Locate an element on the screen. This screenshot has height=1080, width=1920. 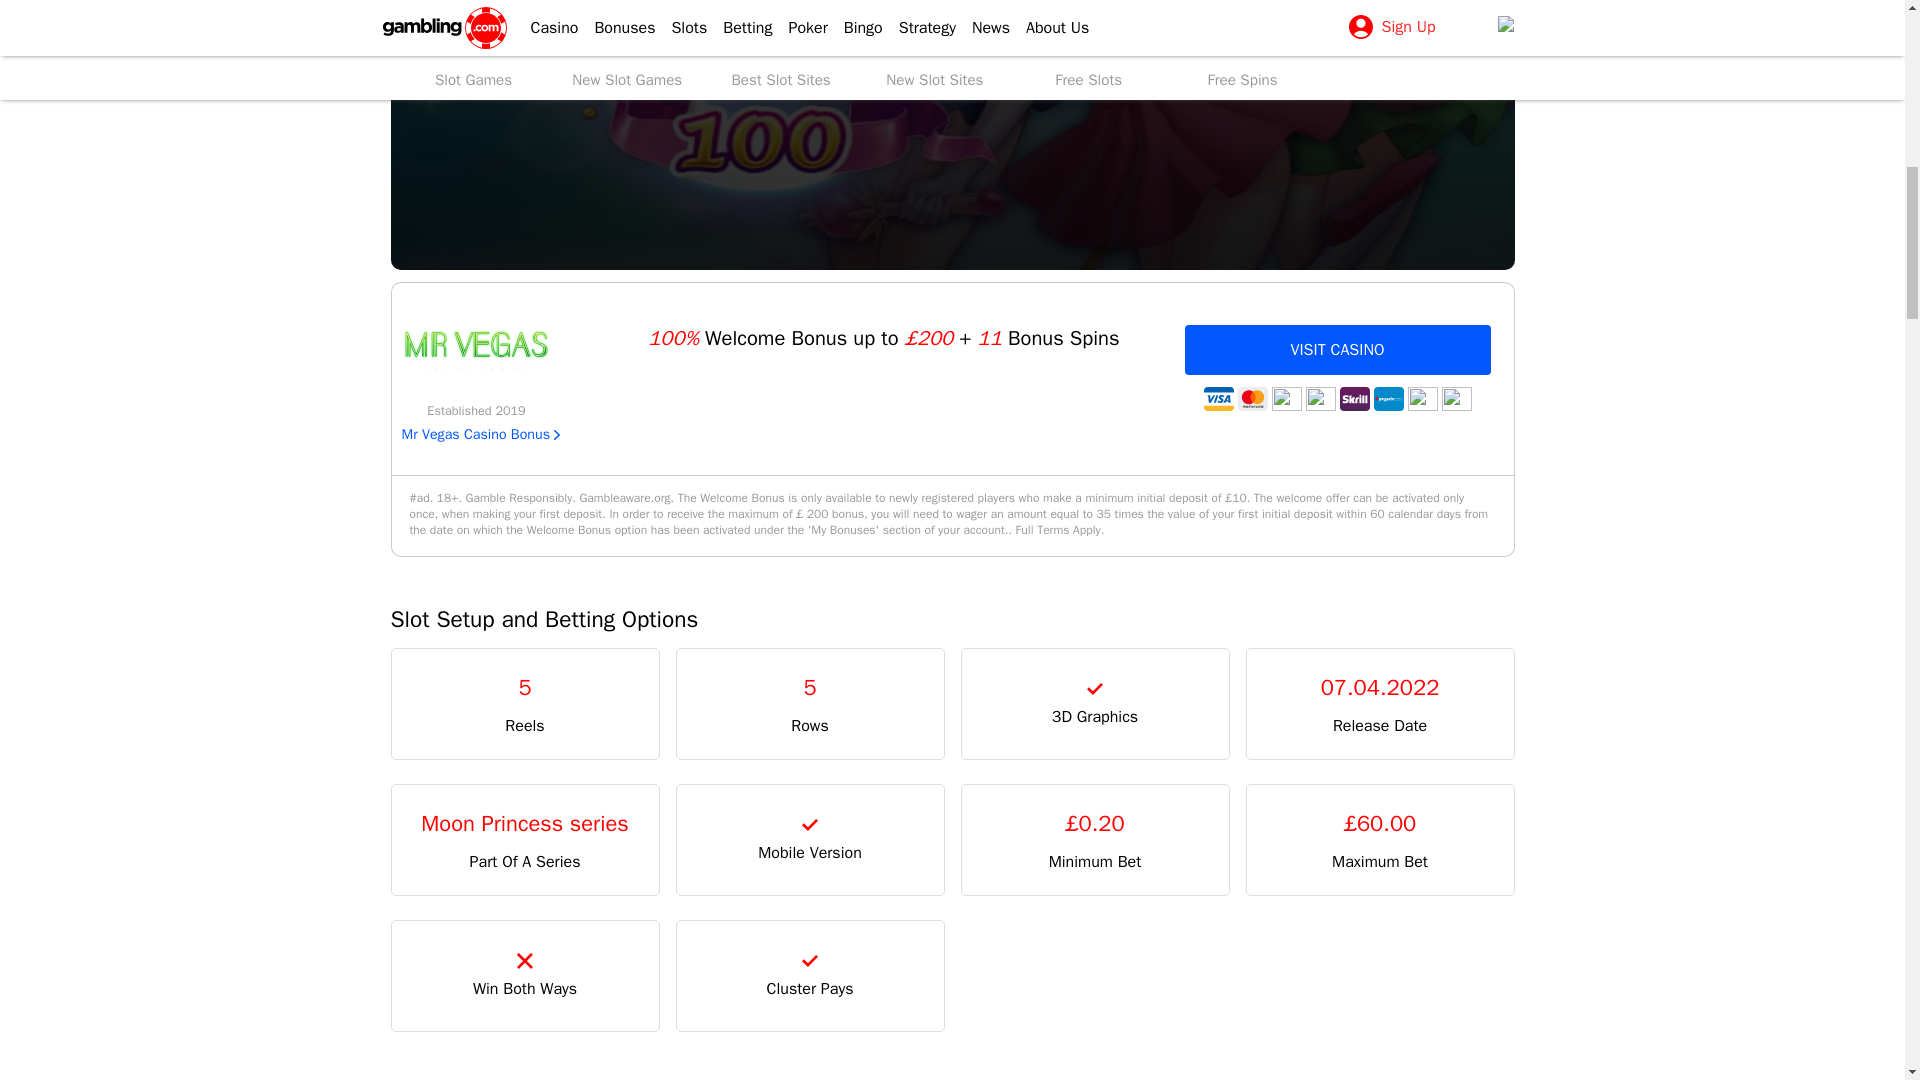
PayPal is located at coordinates (1286, 398).